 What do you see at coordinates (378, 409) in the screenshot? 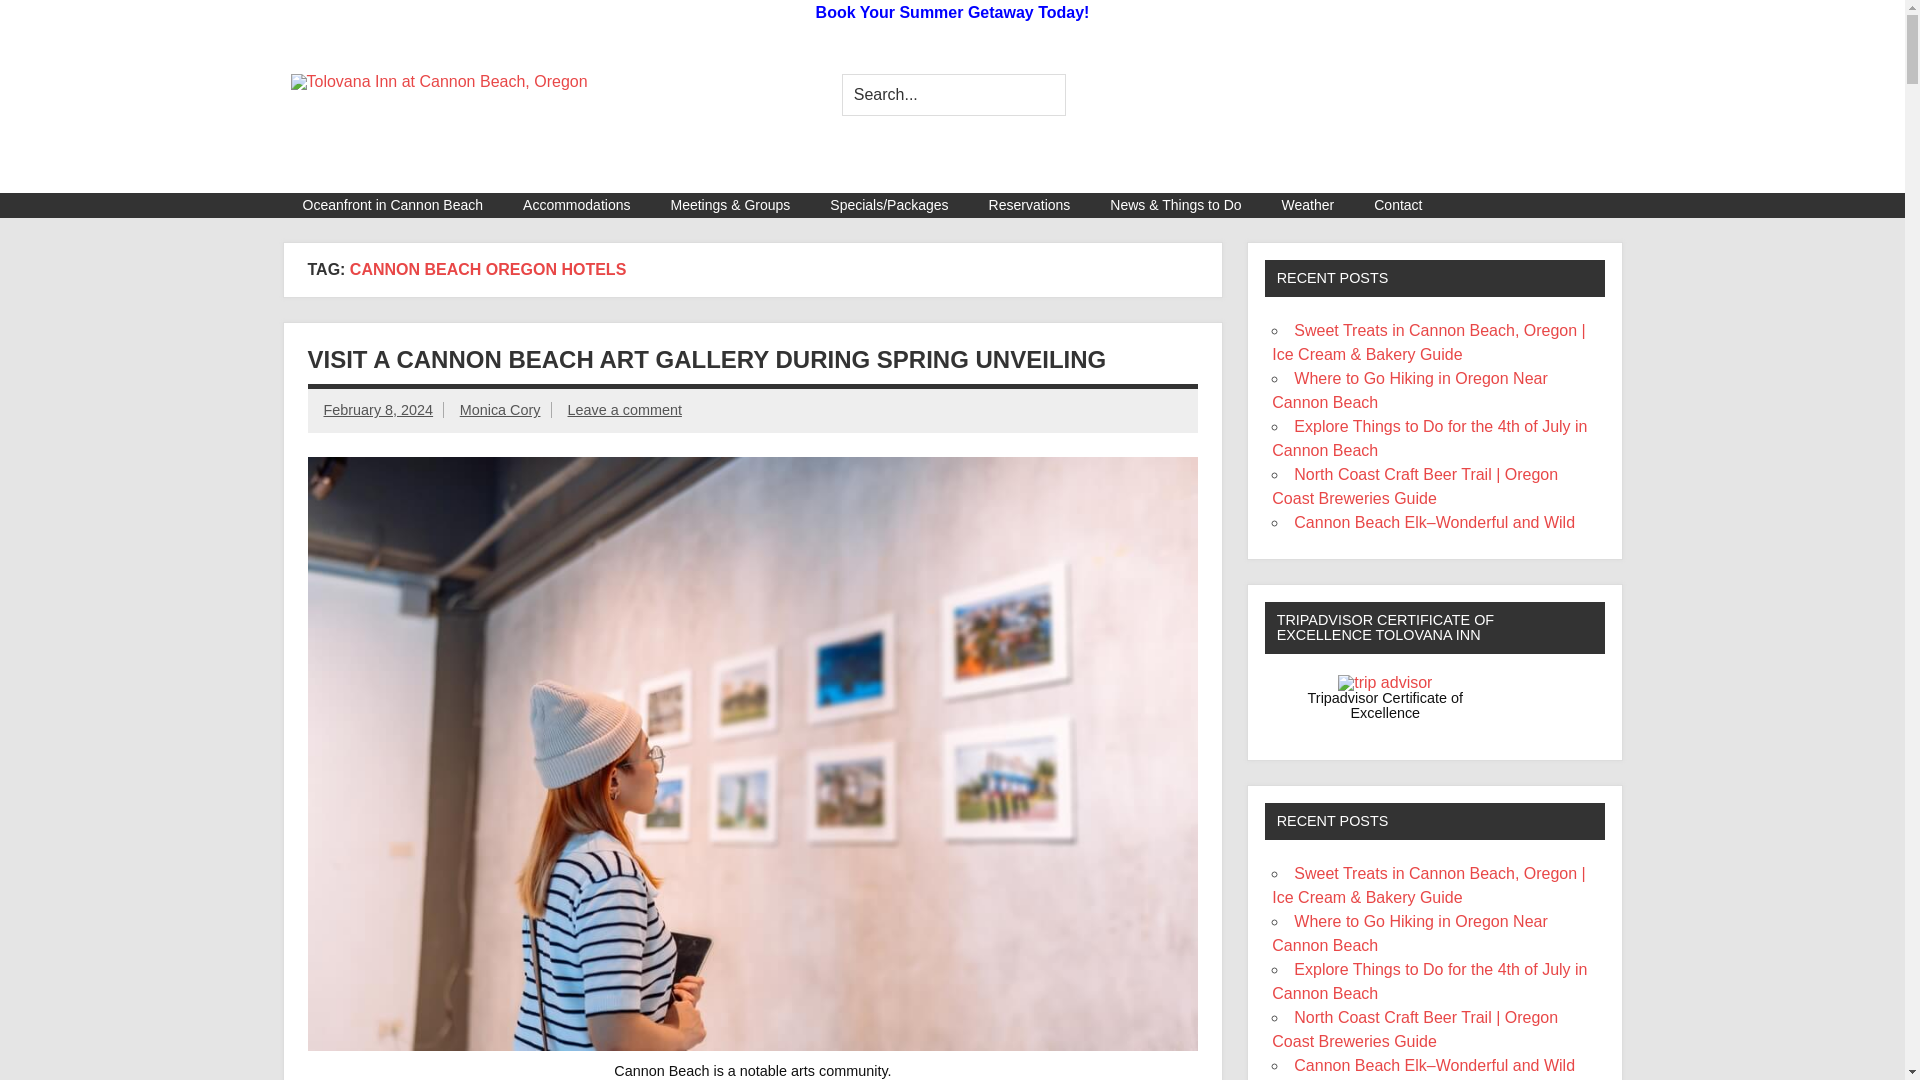
I see `9:40 am` at bounding box center [378, 409].